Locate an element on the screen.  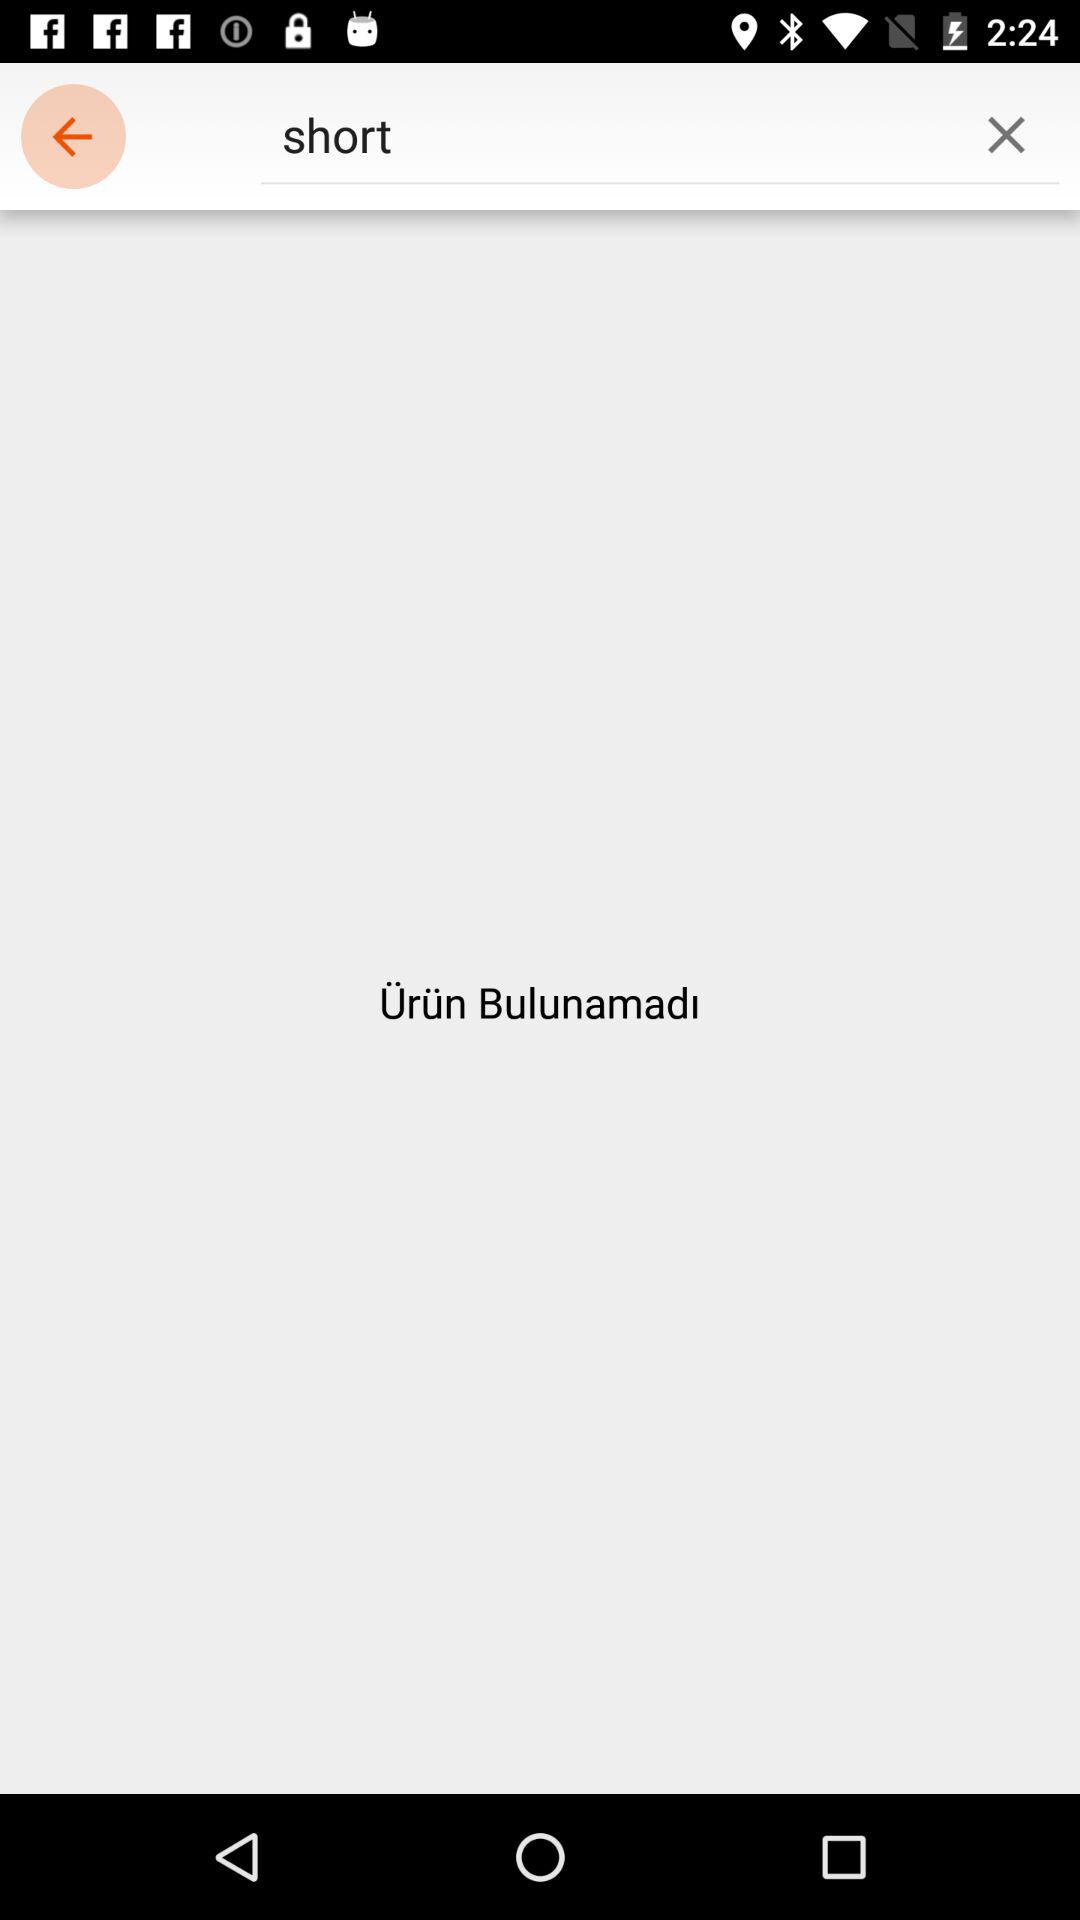
select the icon at the top right corner is located at coordinates (1006, 134).